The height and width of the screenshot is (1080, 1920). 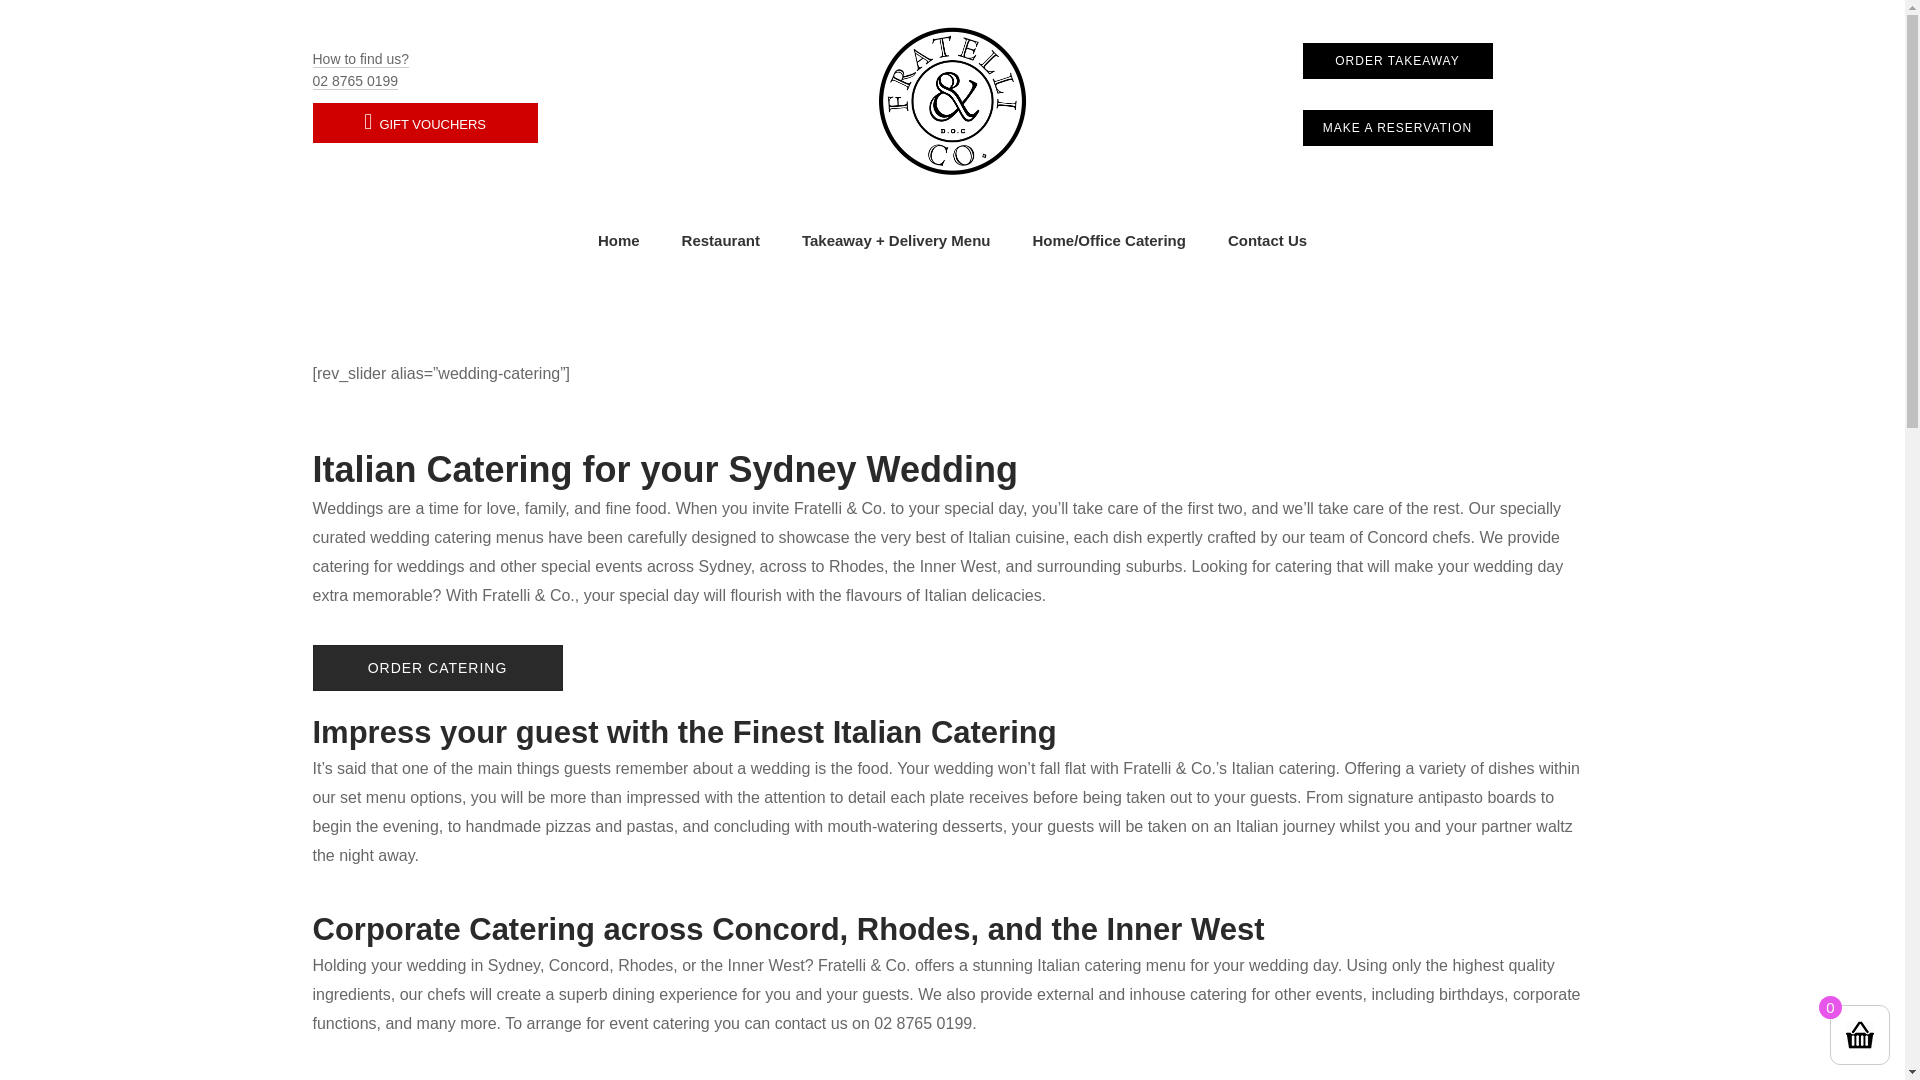 What do you see at coordinates (360, 59) in the screenshot?
I see `How to find us?` at bounding box center [360, 59].